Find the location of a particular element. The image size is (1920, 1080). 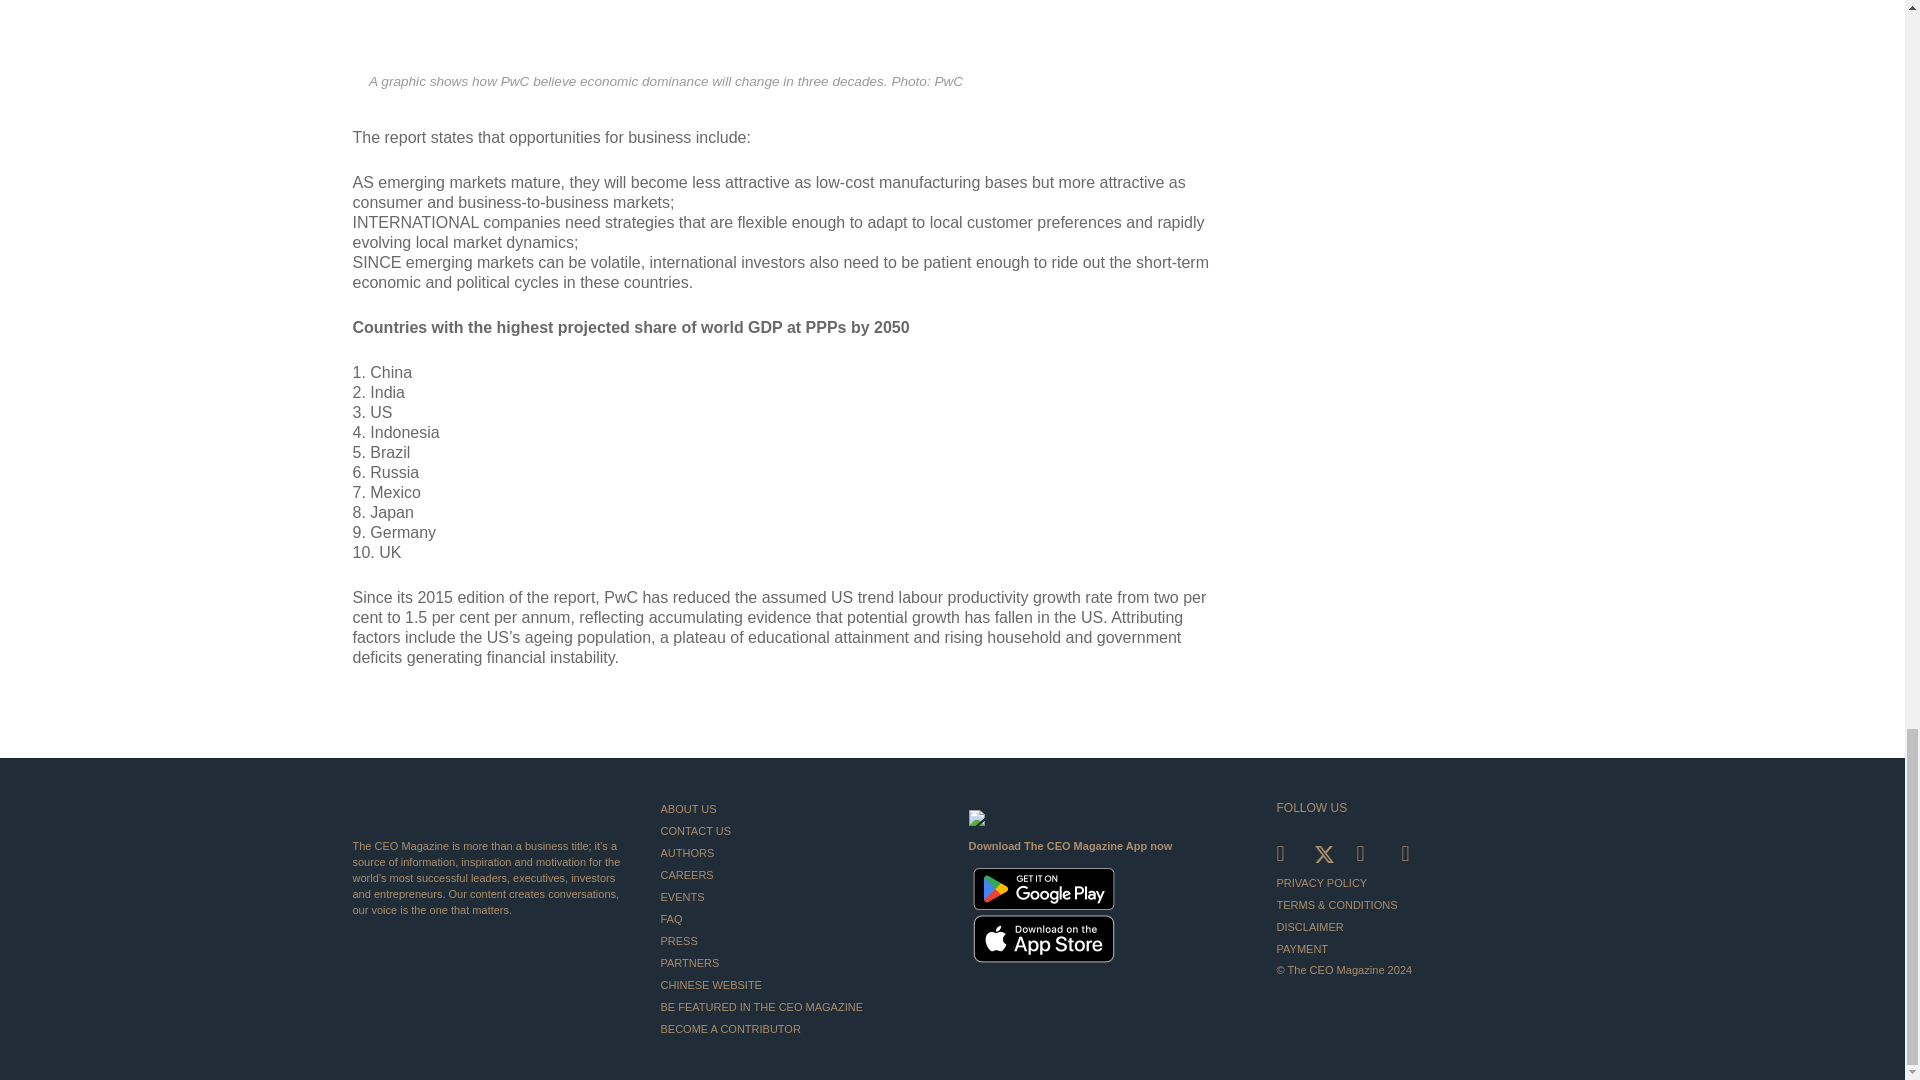

Authors is located at coordinates (798, 853).